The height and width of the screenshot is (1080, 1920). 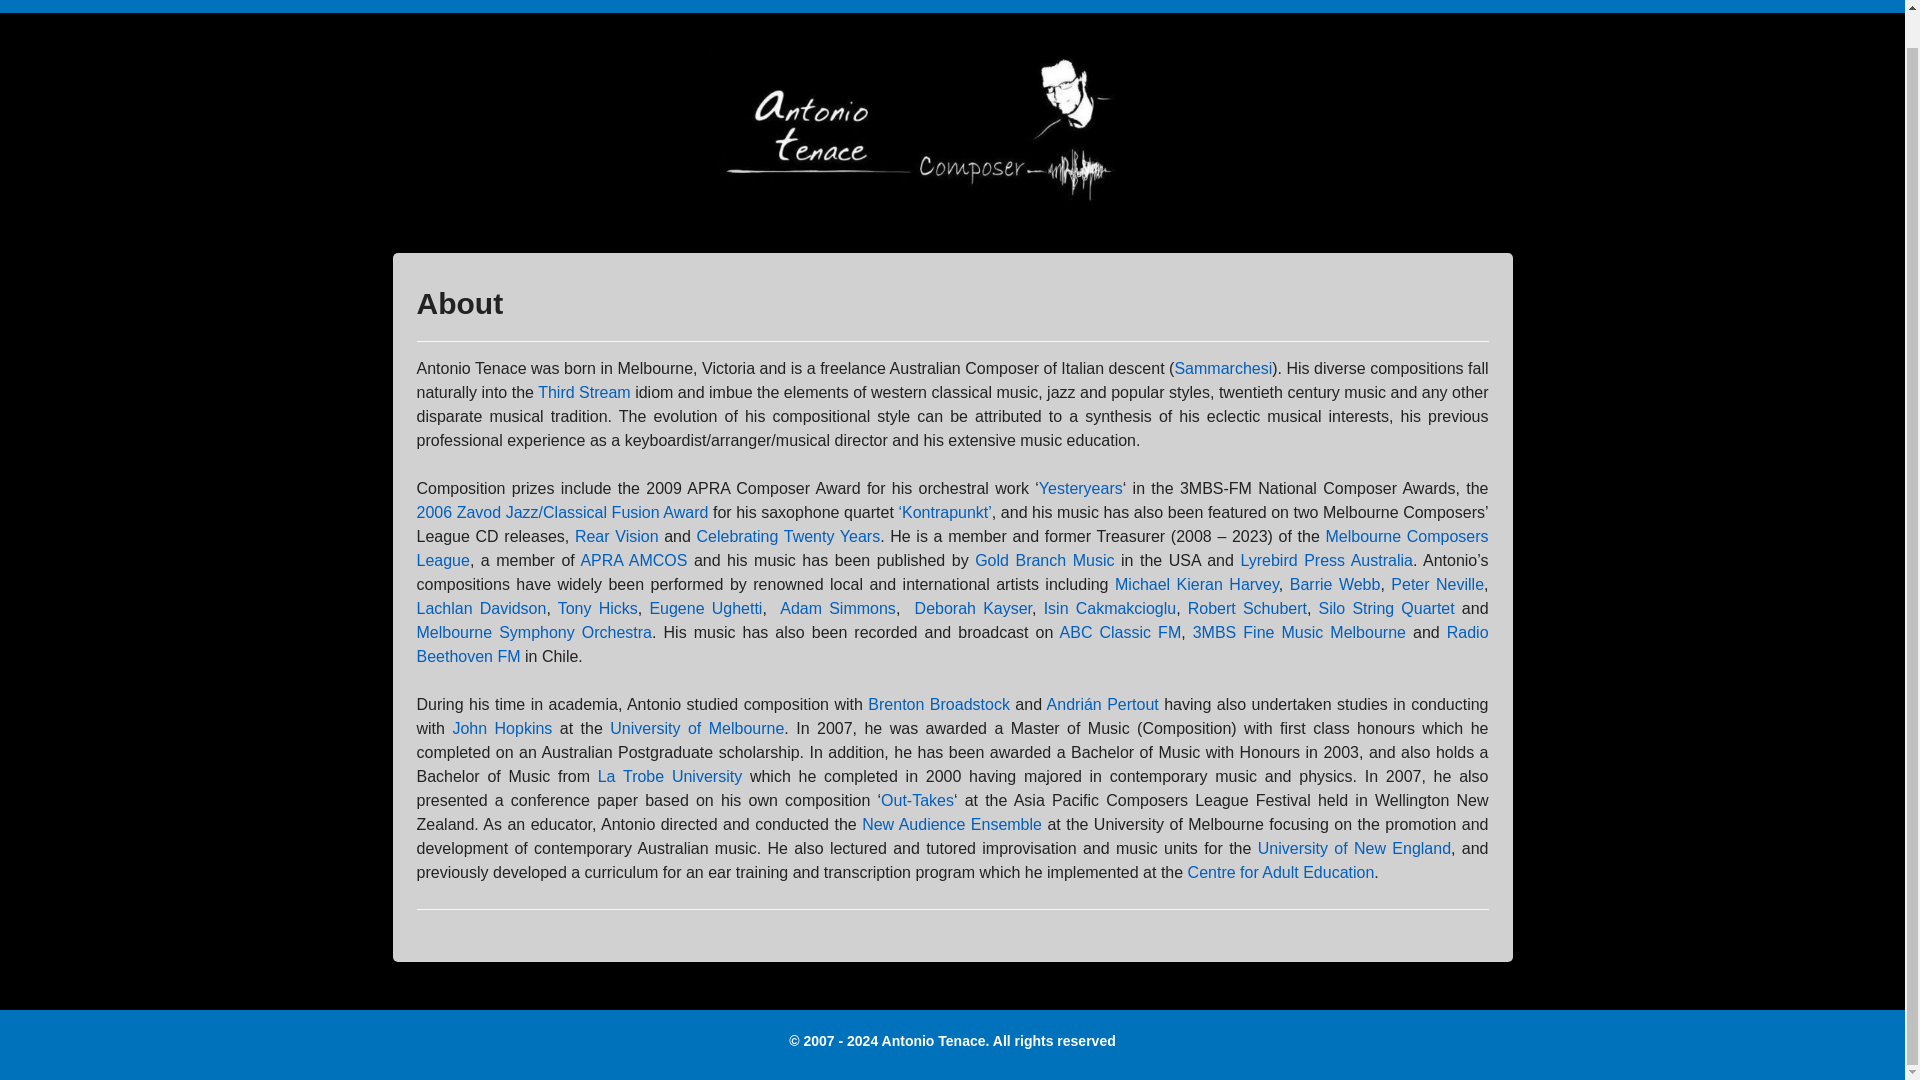 What do you see at coordinates (1080, 488) in the screenshot?
I see `Yesteryears` at bounding box center [1080, 488].